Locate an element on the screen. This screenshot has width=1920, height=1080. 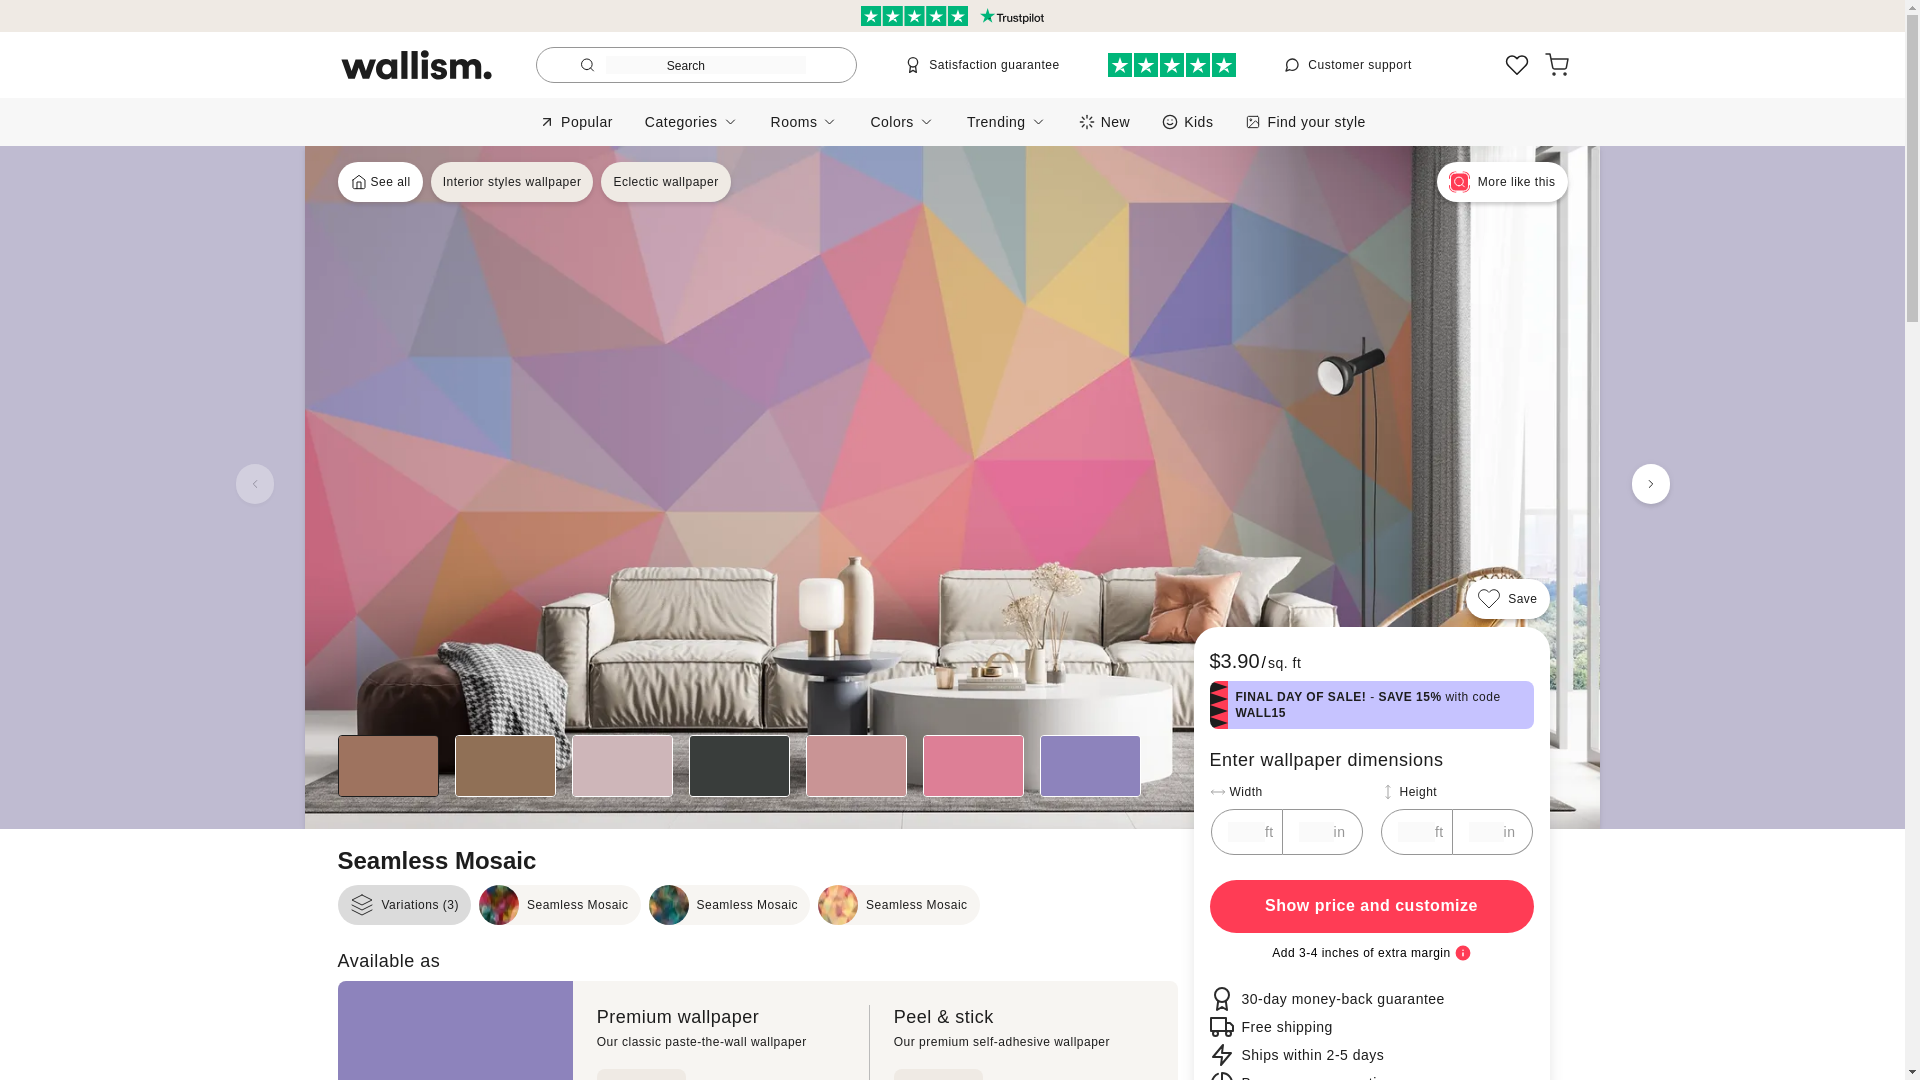
Seamless Mosaic is located at coordinates (1348, 65).